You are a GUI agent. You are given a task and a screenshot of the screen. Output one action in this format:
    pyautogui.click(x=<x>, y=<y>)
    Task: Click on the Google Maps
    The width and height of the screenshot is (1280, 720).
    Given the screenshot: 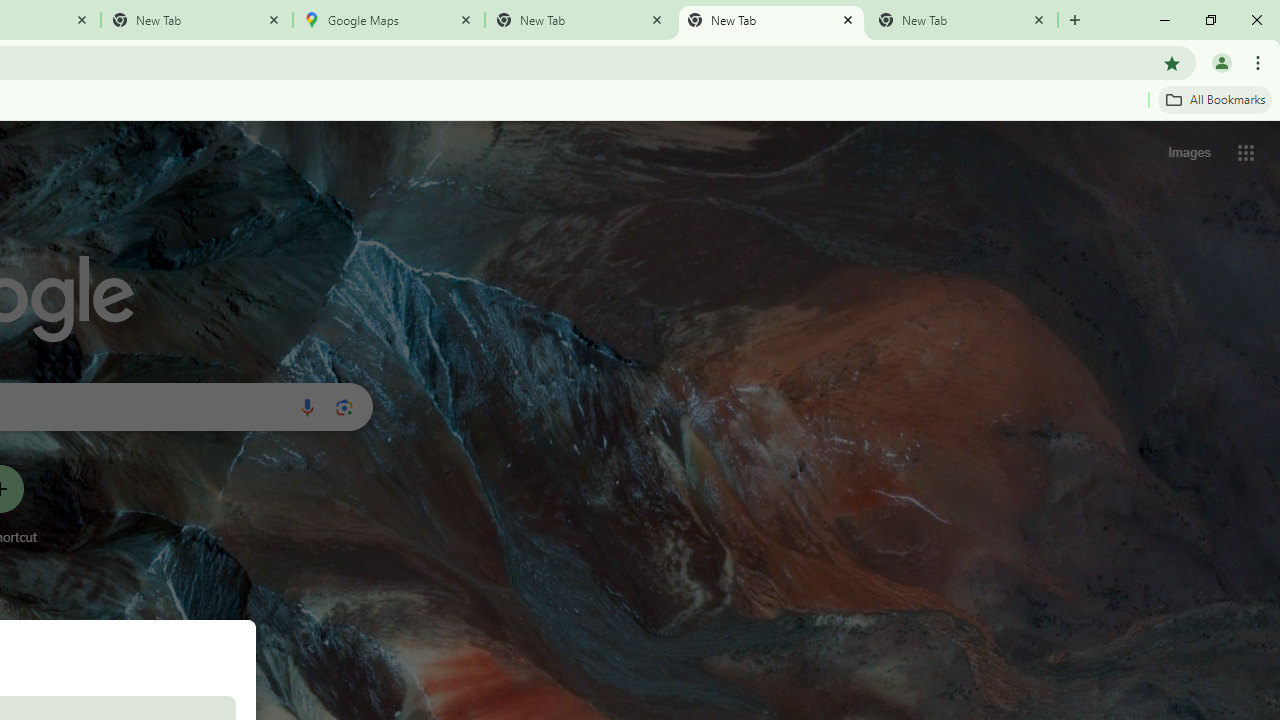 What is the action you would take?
    pyautogui.click(x=389, y=20)
    